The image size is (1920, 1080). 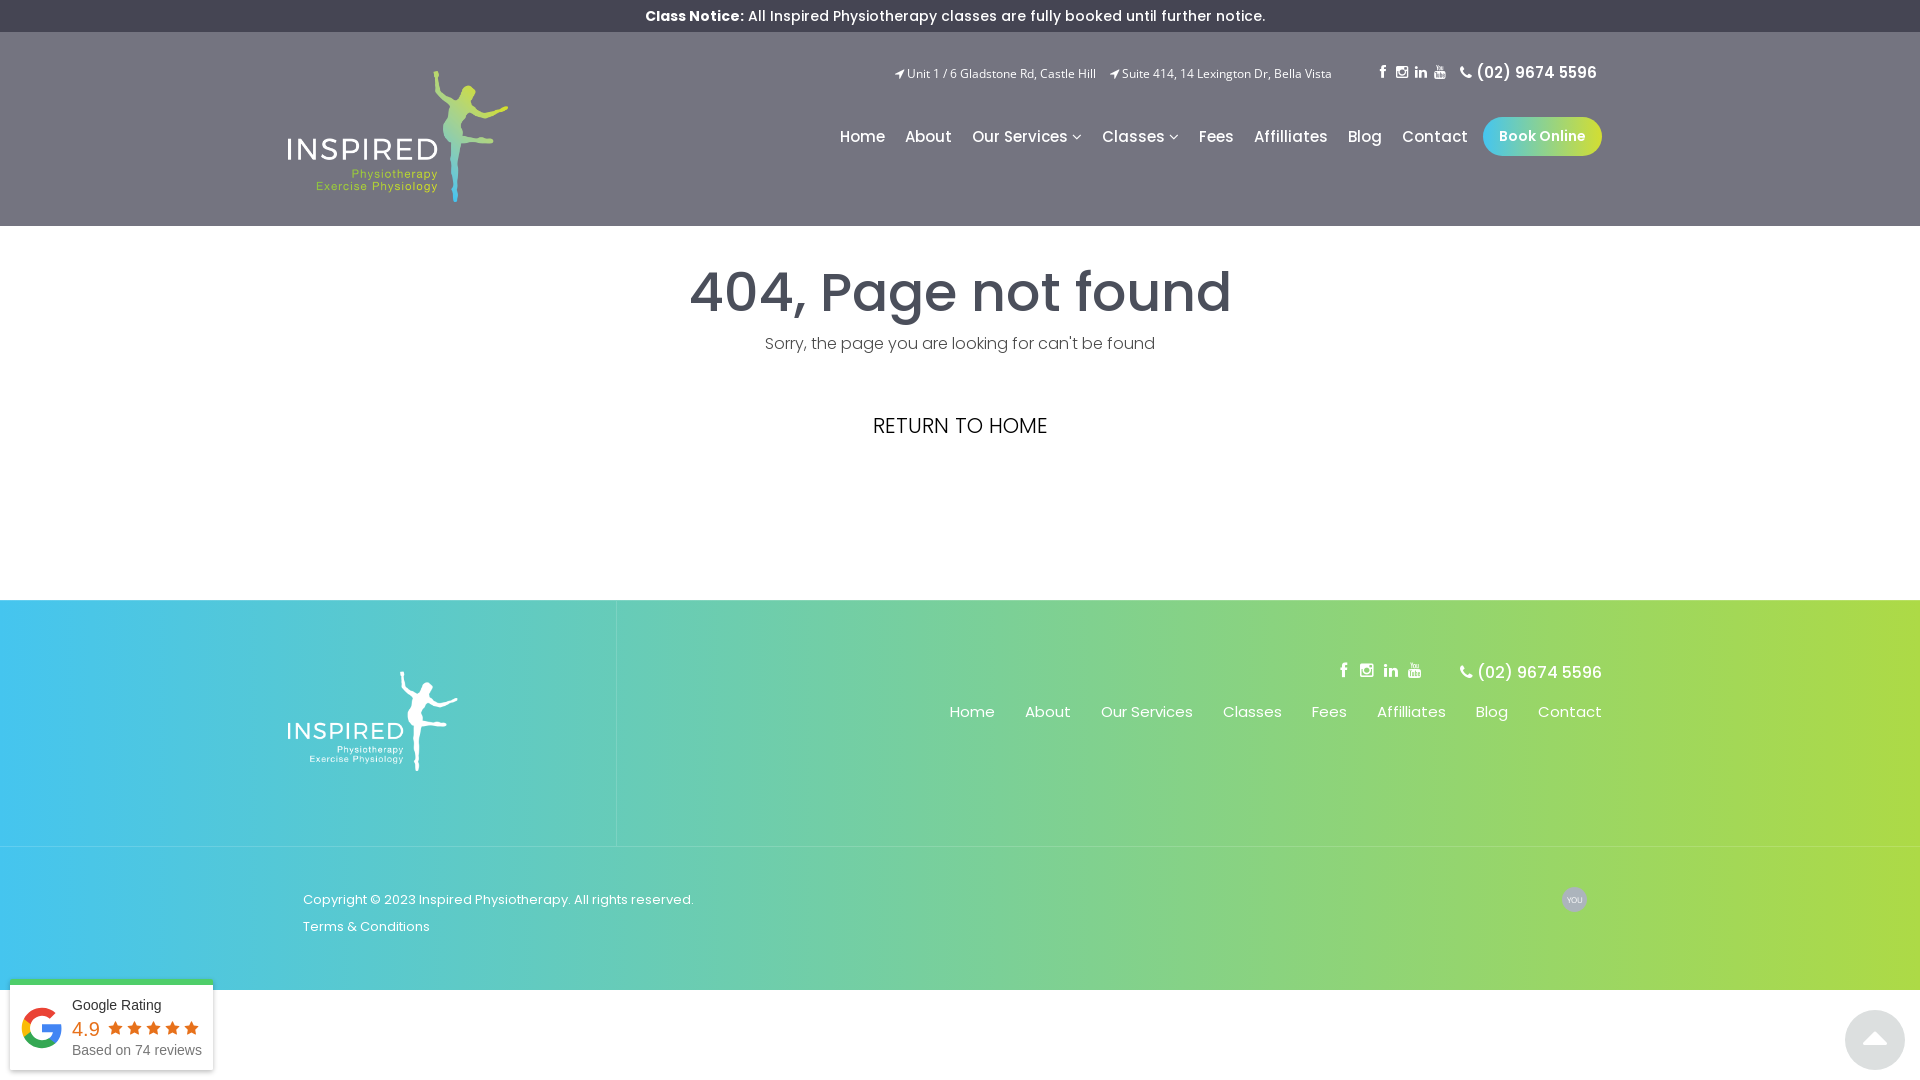 What do you see at coordinates (996, 74) in the screenshot?
I see `Unit 1 / 6 Gladstone Rd, Castle Hill` at bounding box center [996, 74].